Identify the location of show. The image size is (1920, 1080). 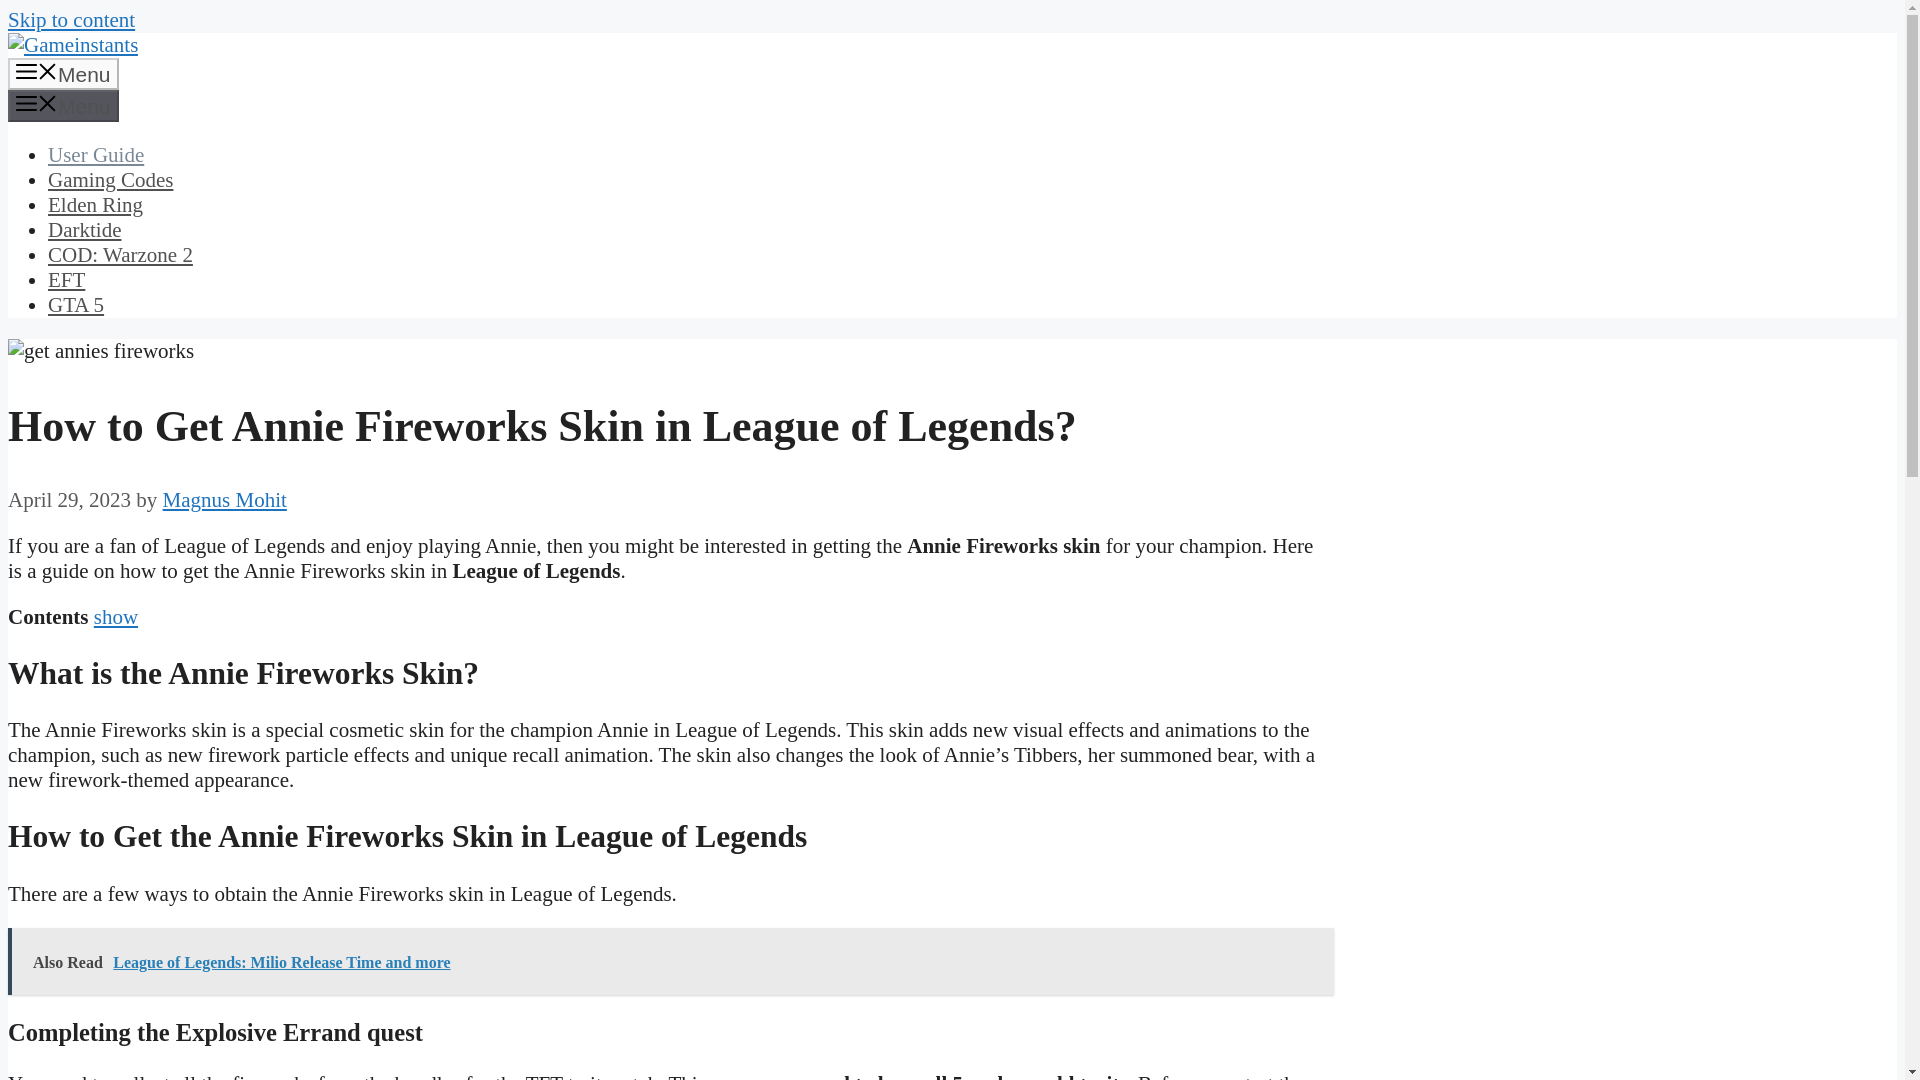
(116, 616).